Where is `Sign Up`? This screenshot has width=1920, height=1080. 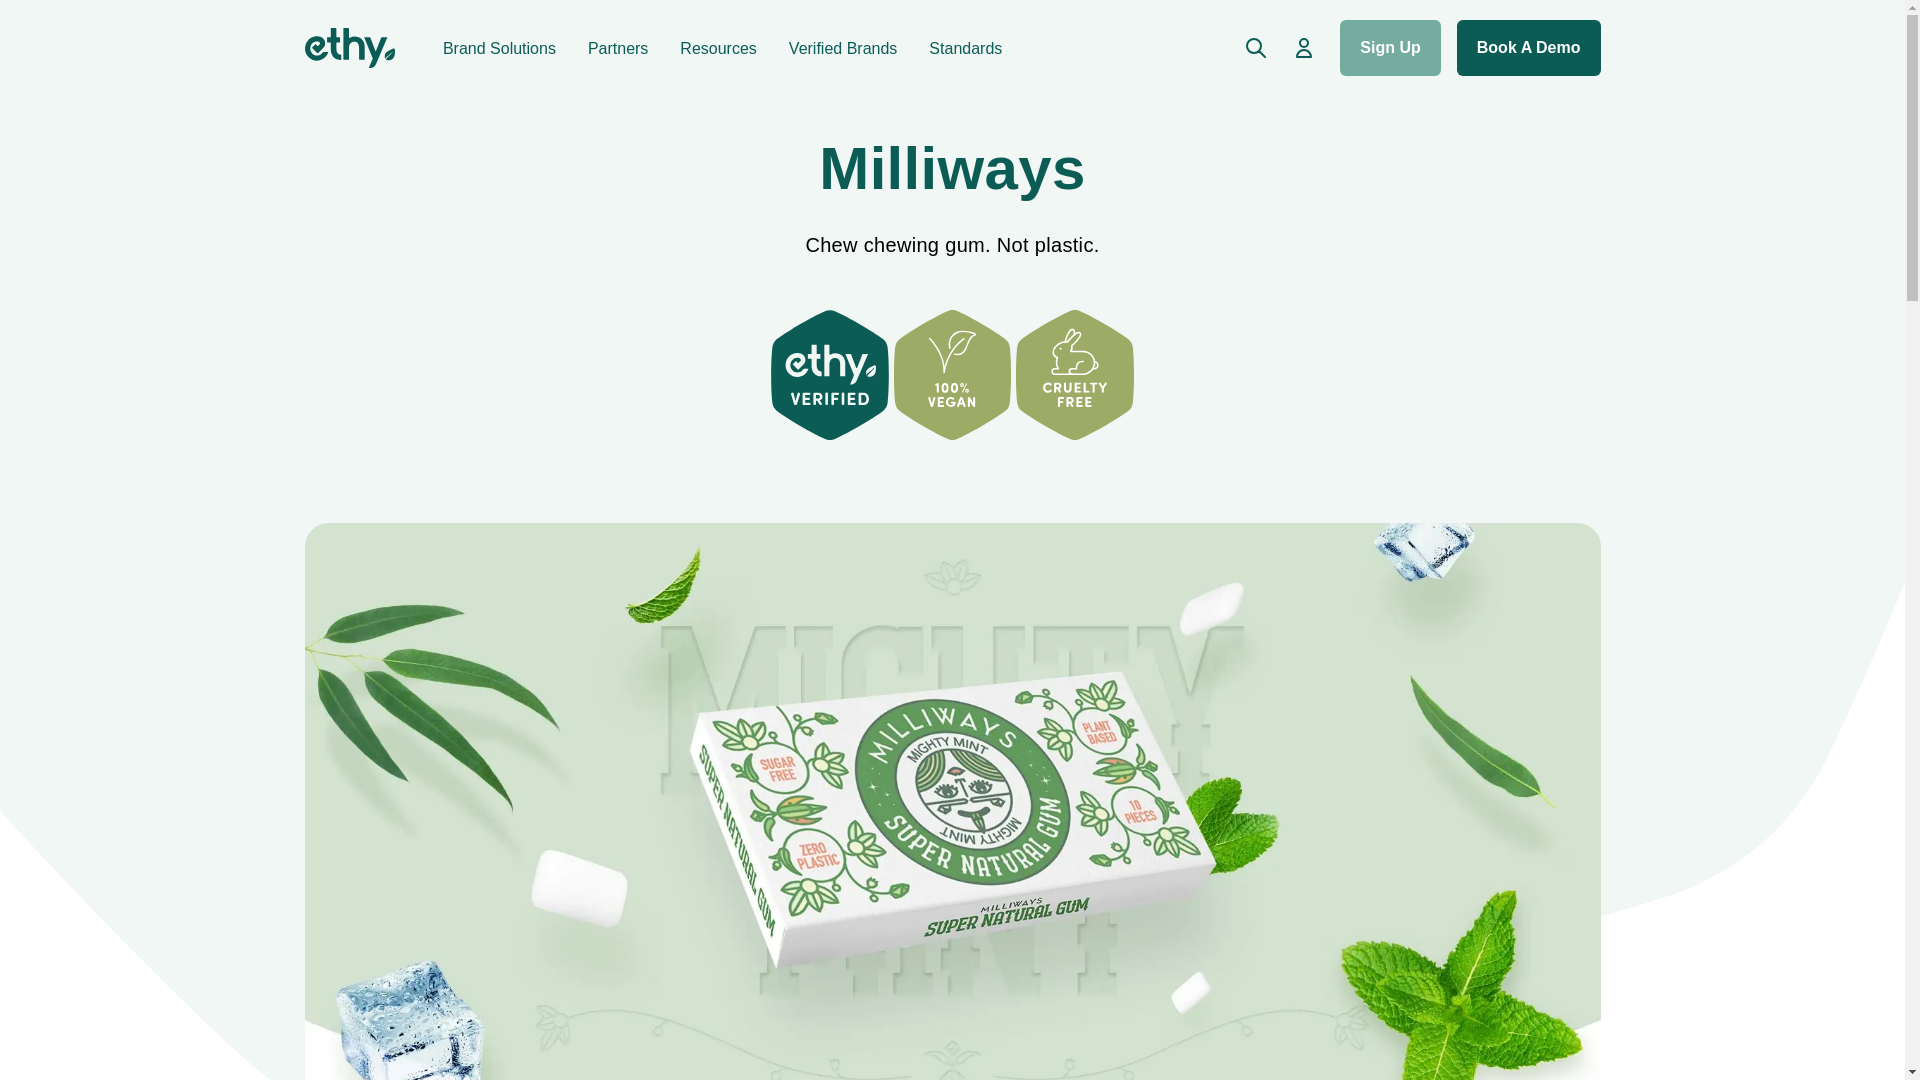 Sign Up is located at coordinates (1390, 48).